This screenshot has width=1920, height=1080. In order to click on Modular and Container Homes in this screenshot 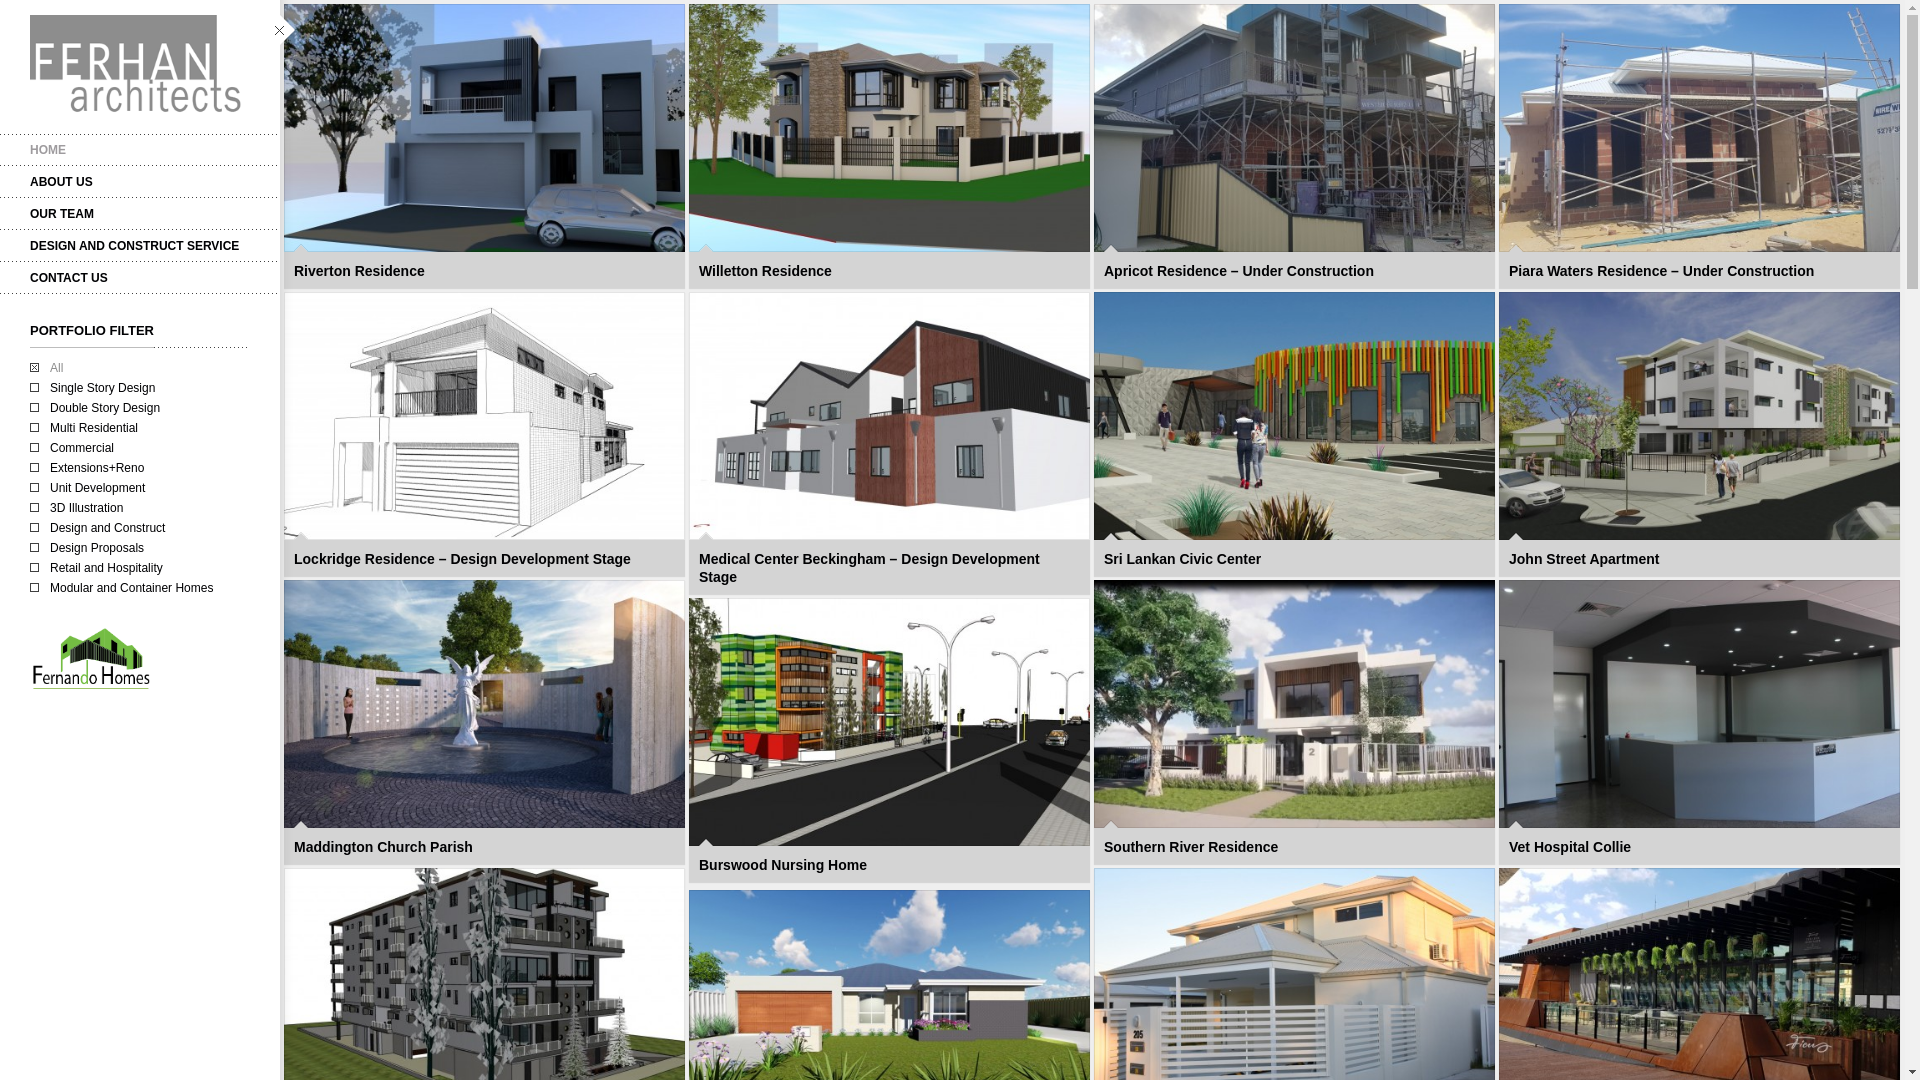, I will do `click(122, 588)`.